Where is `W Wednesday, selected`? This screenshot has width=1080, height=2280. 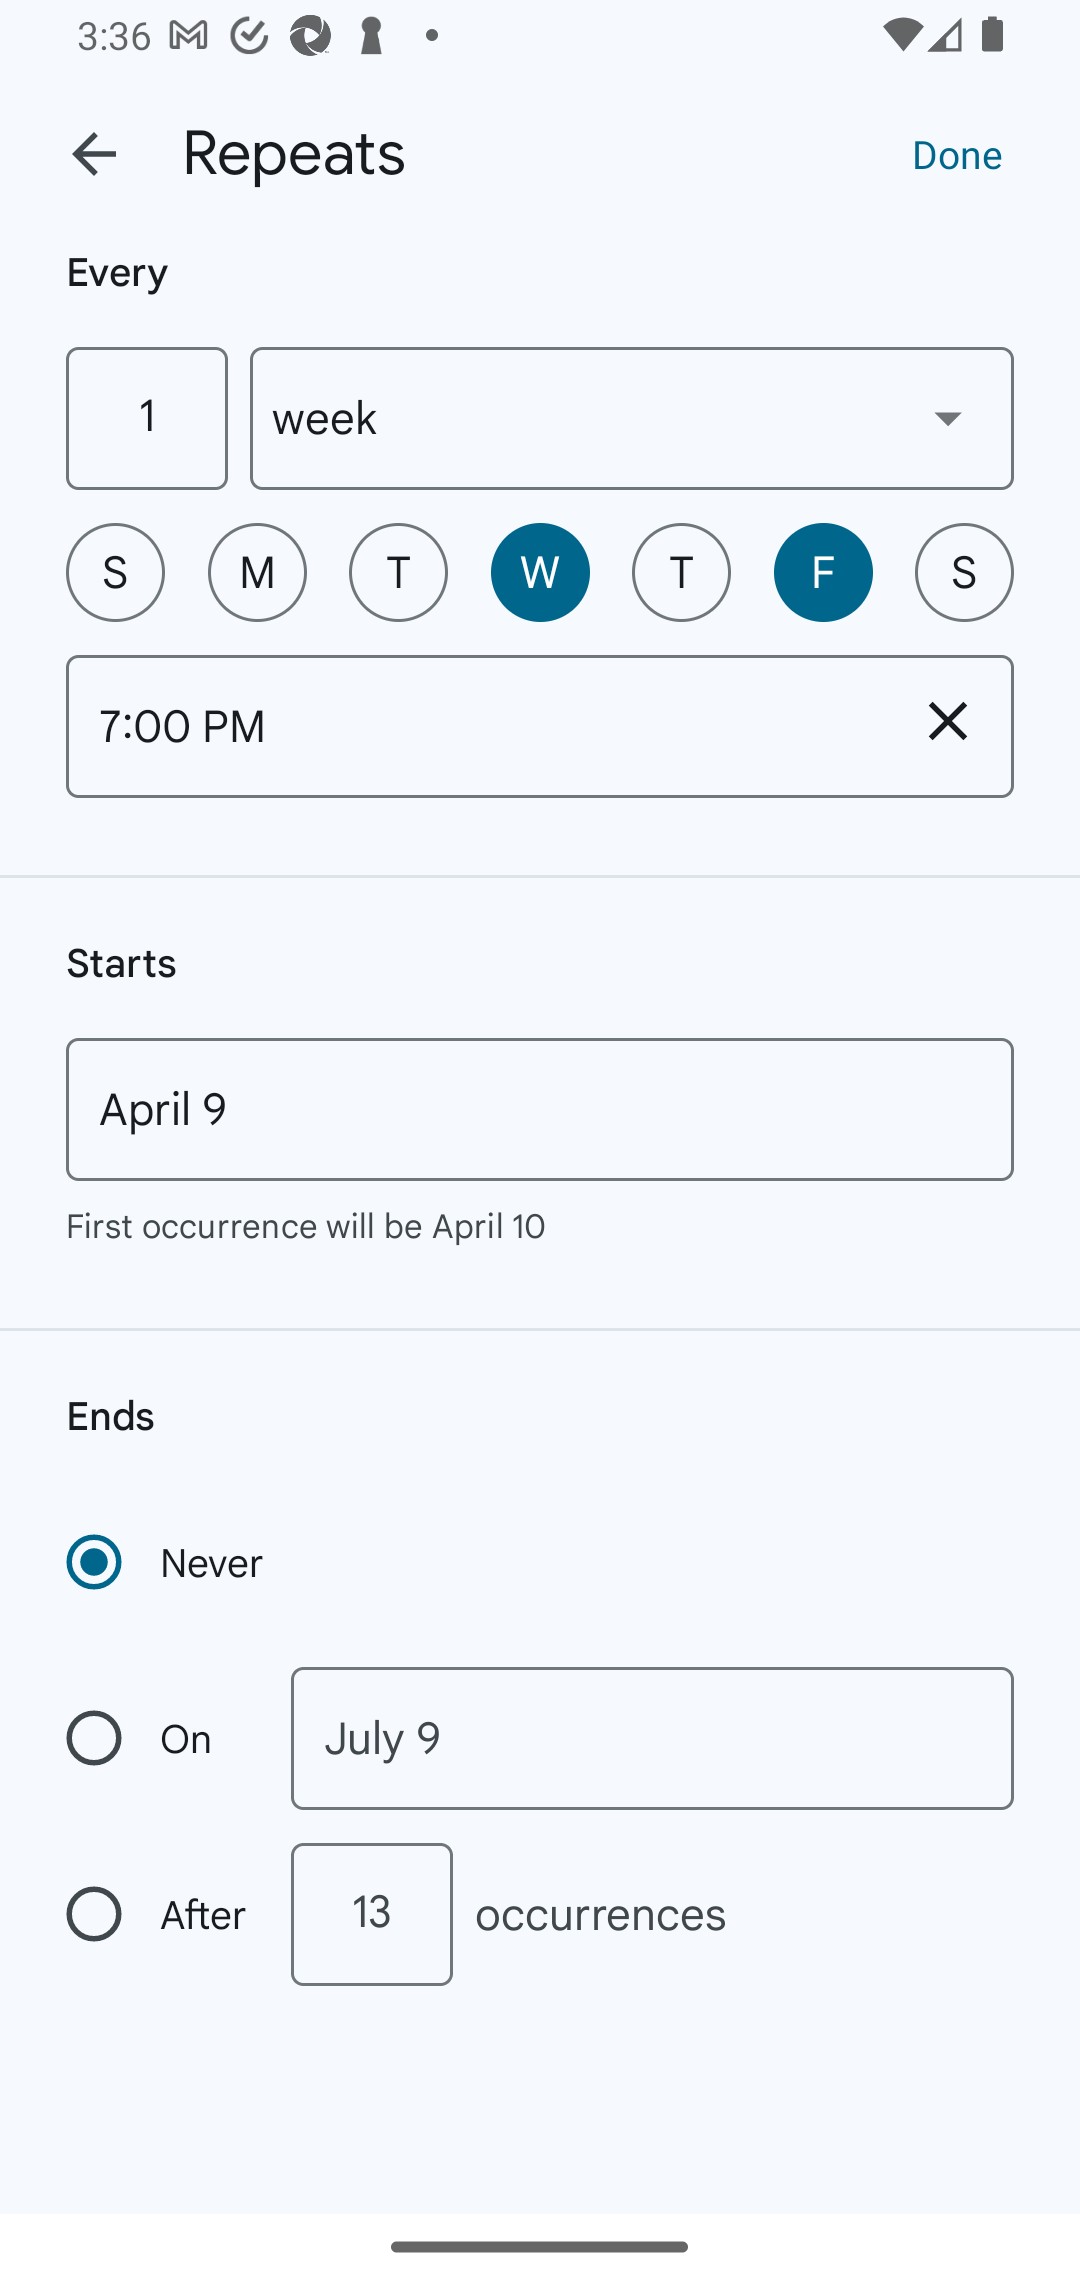 W Wednesday, selected is located at coordinates (540, 572).